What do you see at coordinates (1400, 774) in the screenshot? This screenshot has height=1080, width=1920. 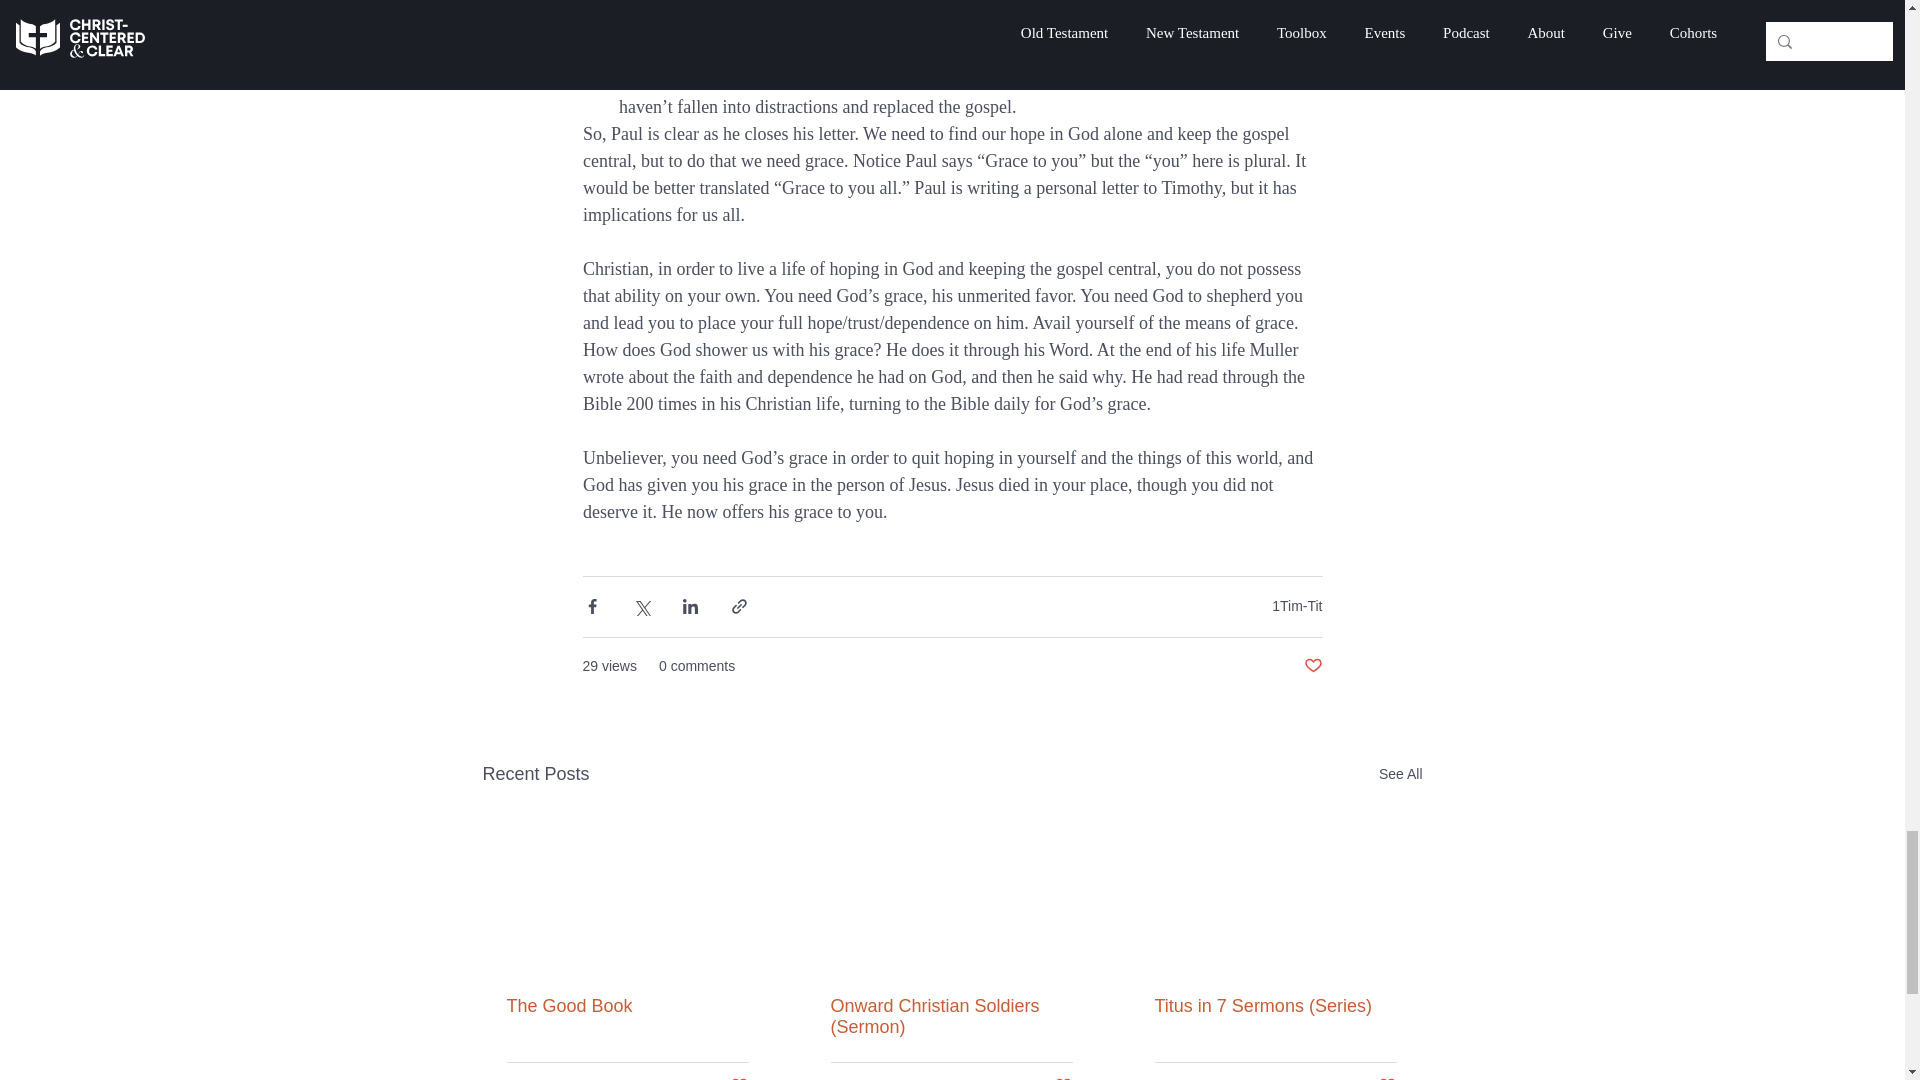 I see `See All` at bounding box center [1400, 774].